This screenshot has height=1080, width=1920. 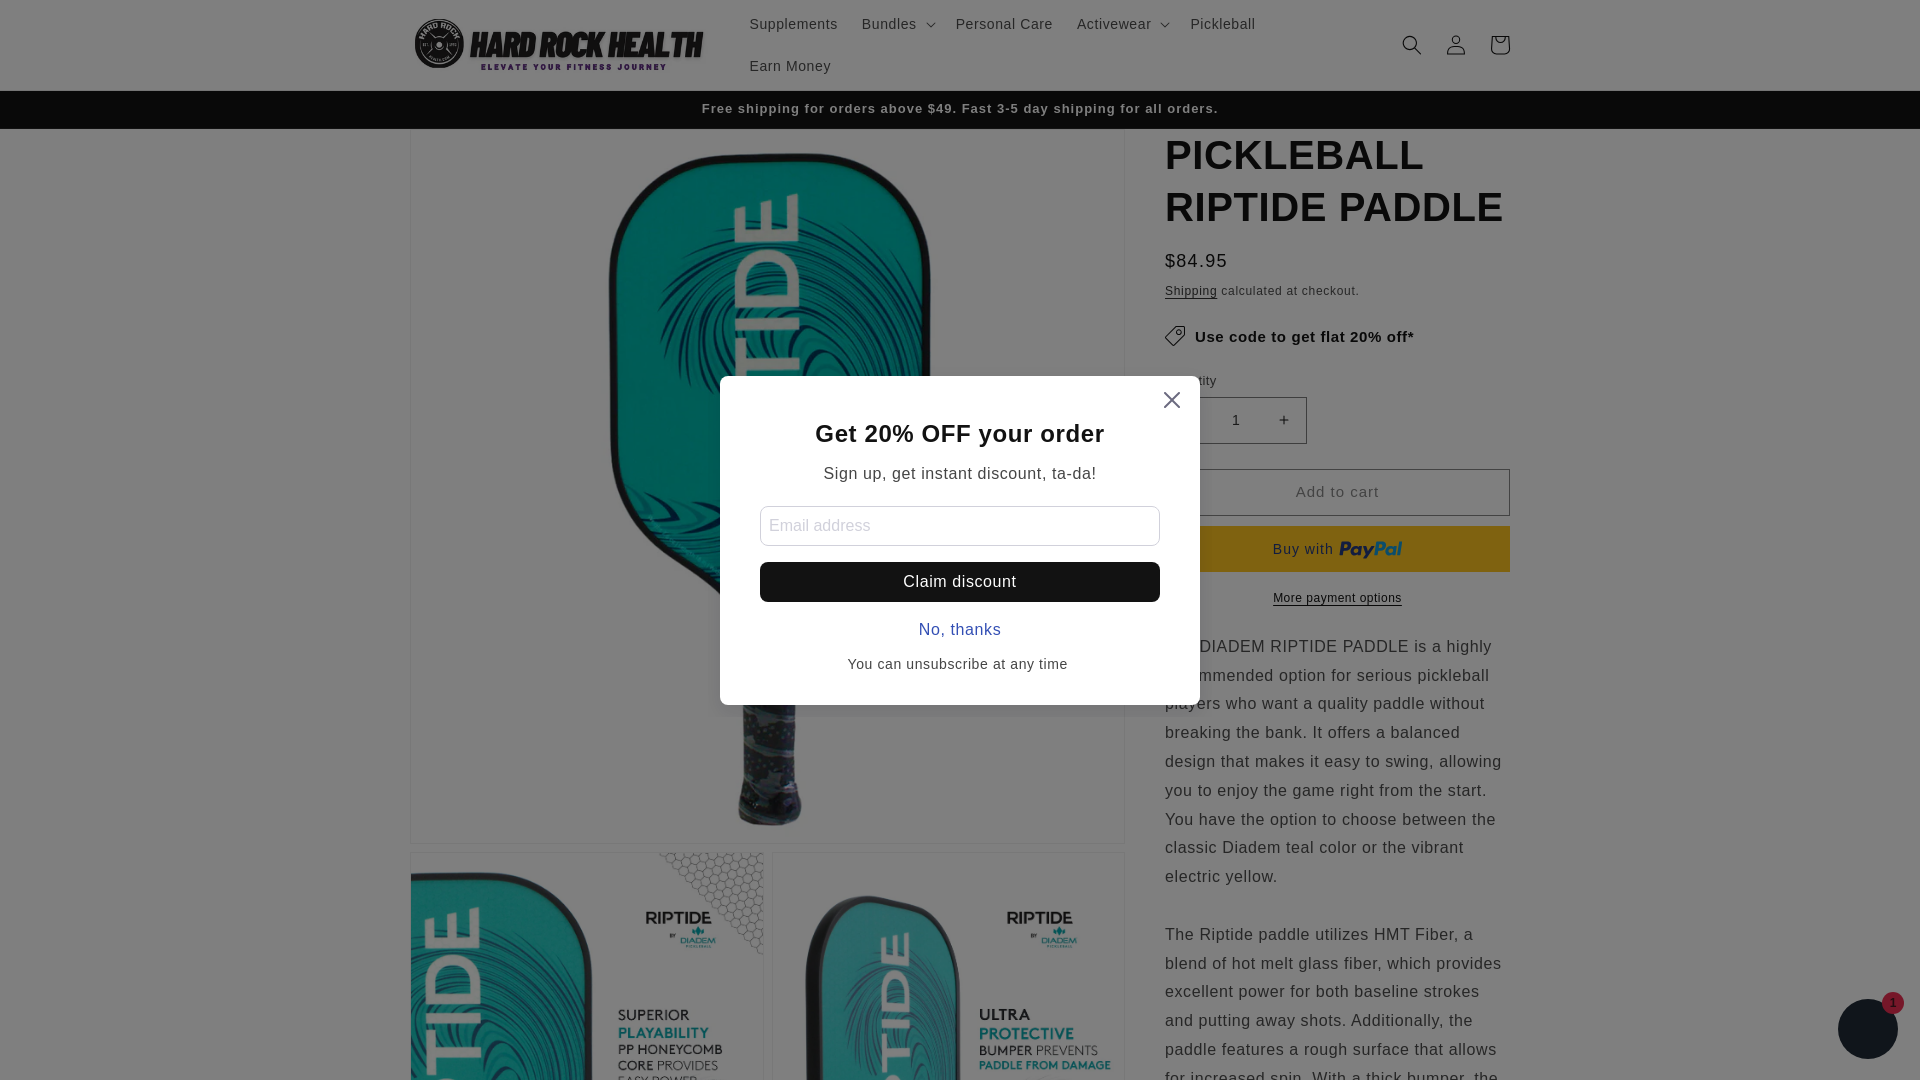 I want to click on Personal Care, so click(x=1004, y=24).